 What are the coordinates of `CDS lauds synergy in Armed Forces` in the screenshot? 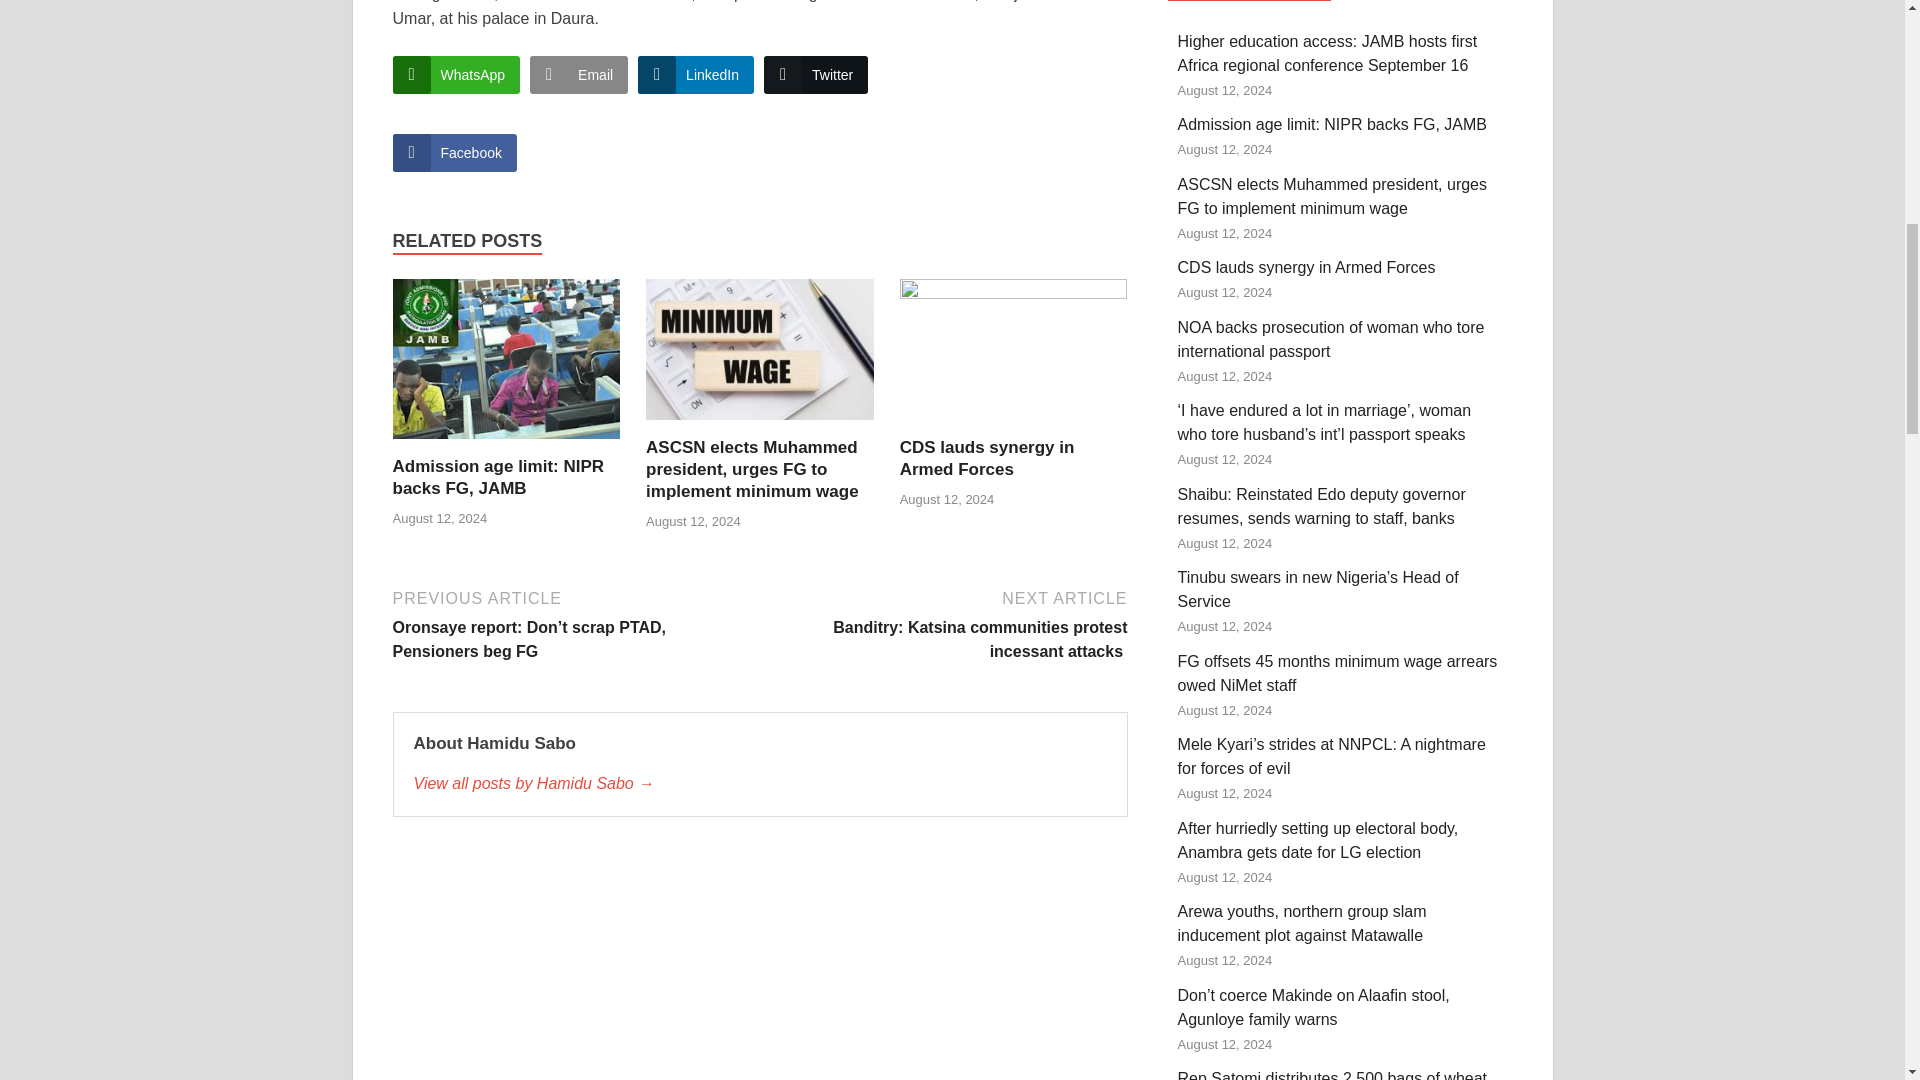 It's located at (988, 458).